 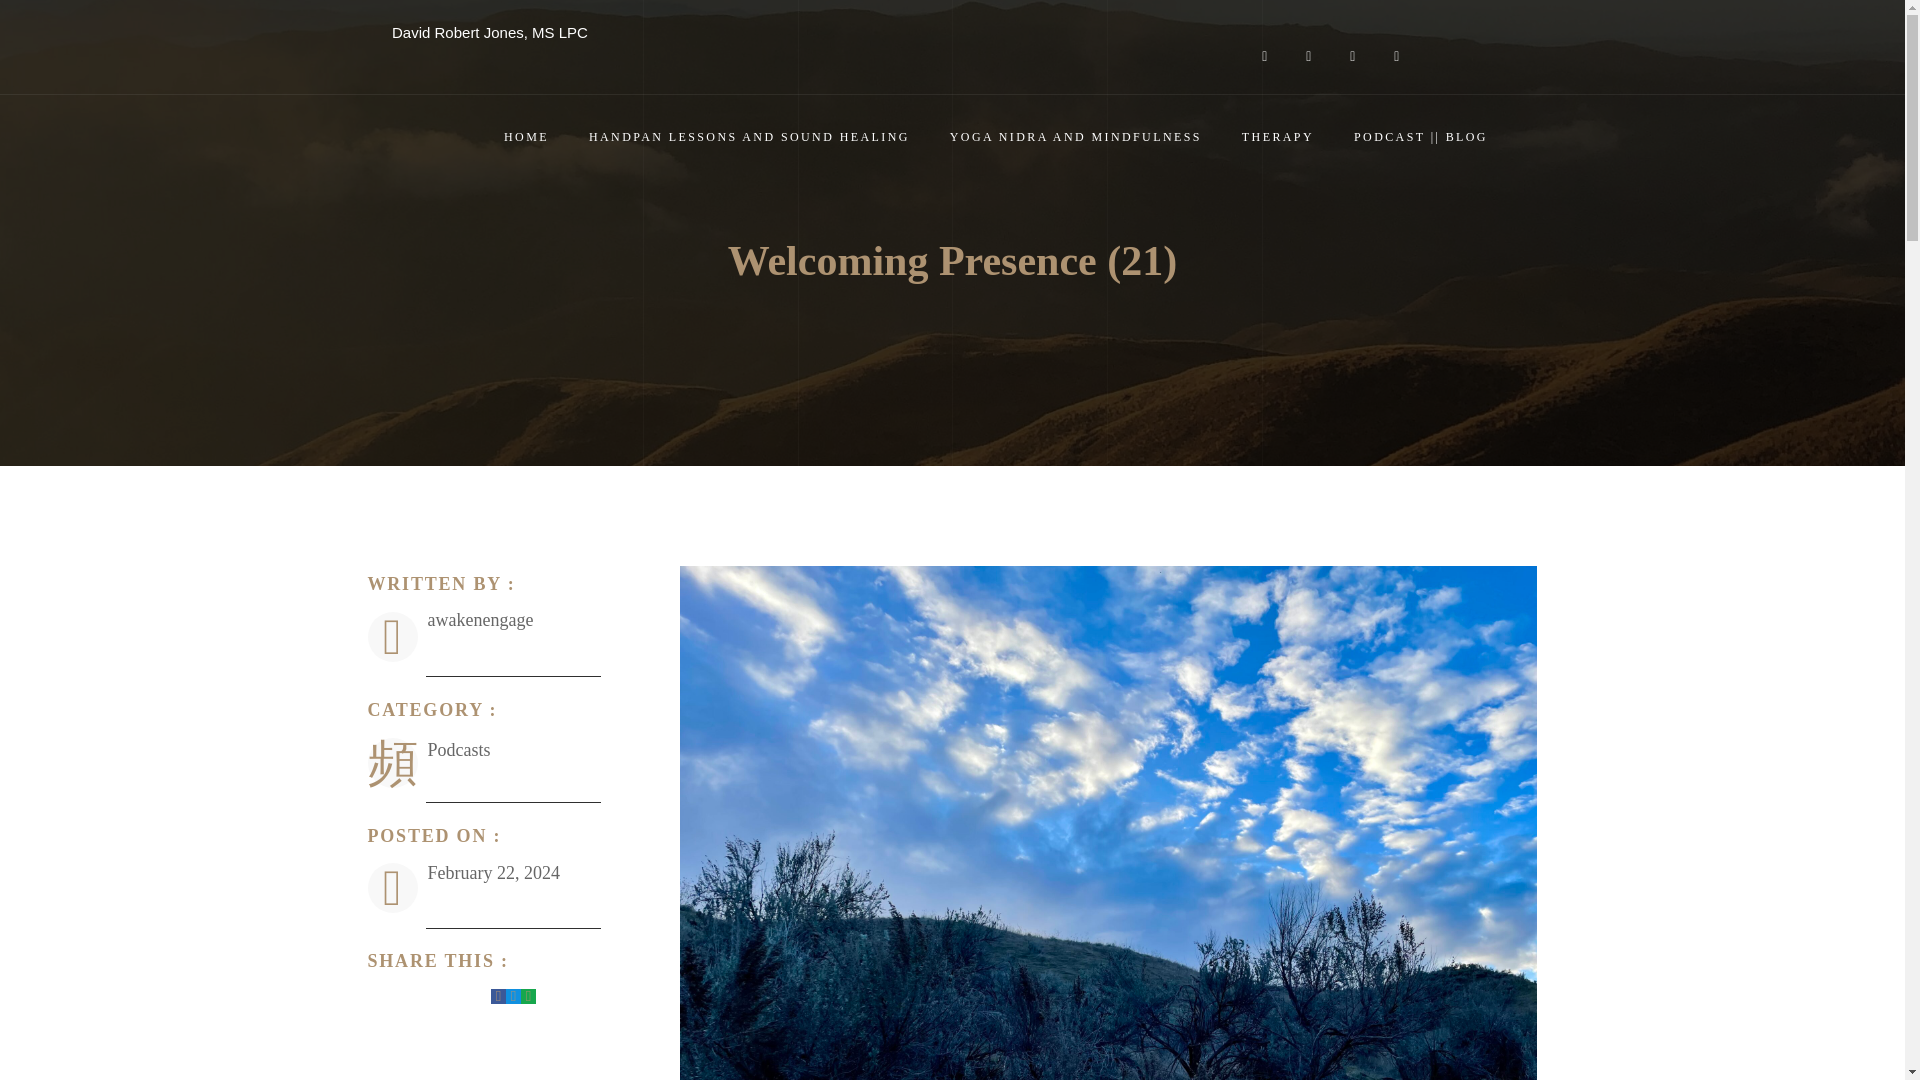 What do you see at coordinates (1056, 138) in the screenshot?
I see `YOGA NIDRA AND MINDFULNESS` at bounding box center [1056, 138].